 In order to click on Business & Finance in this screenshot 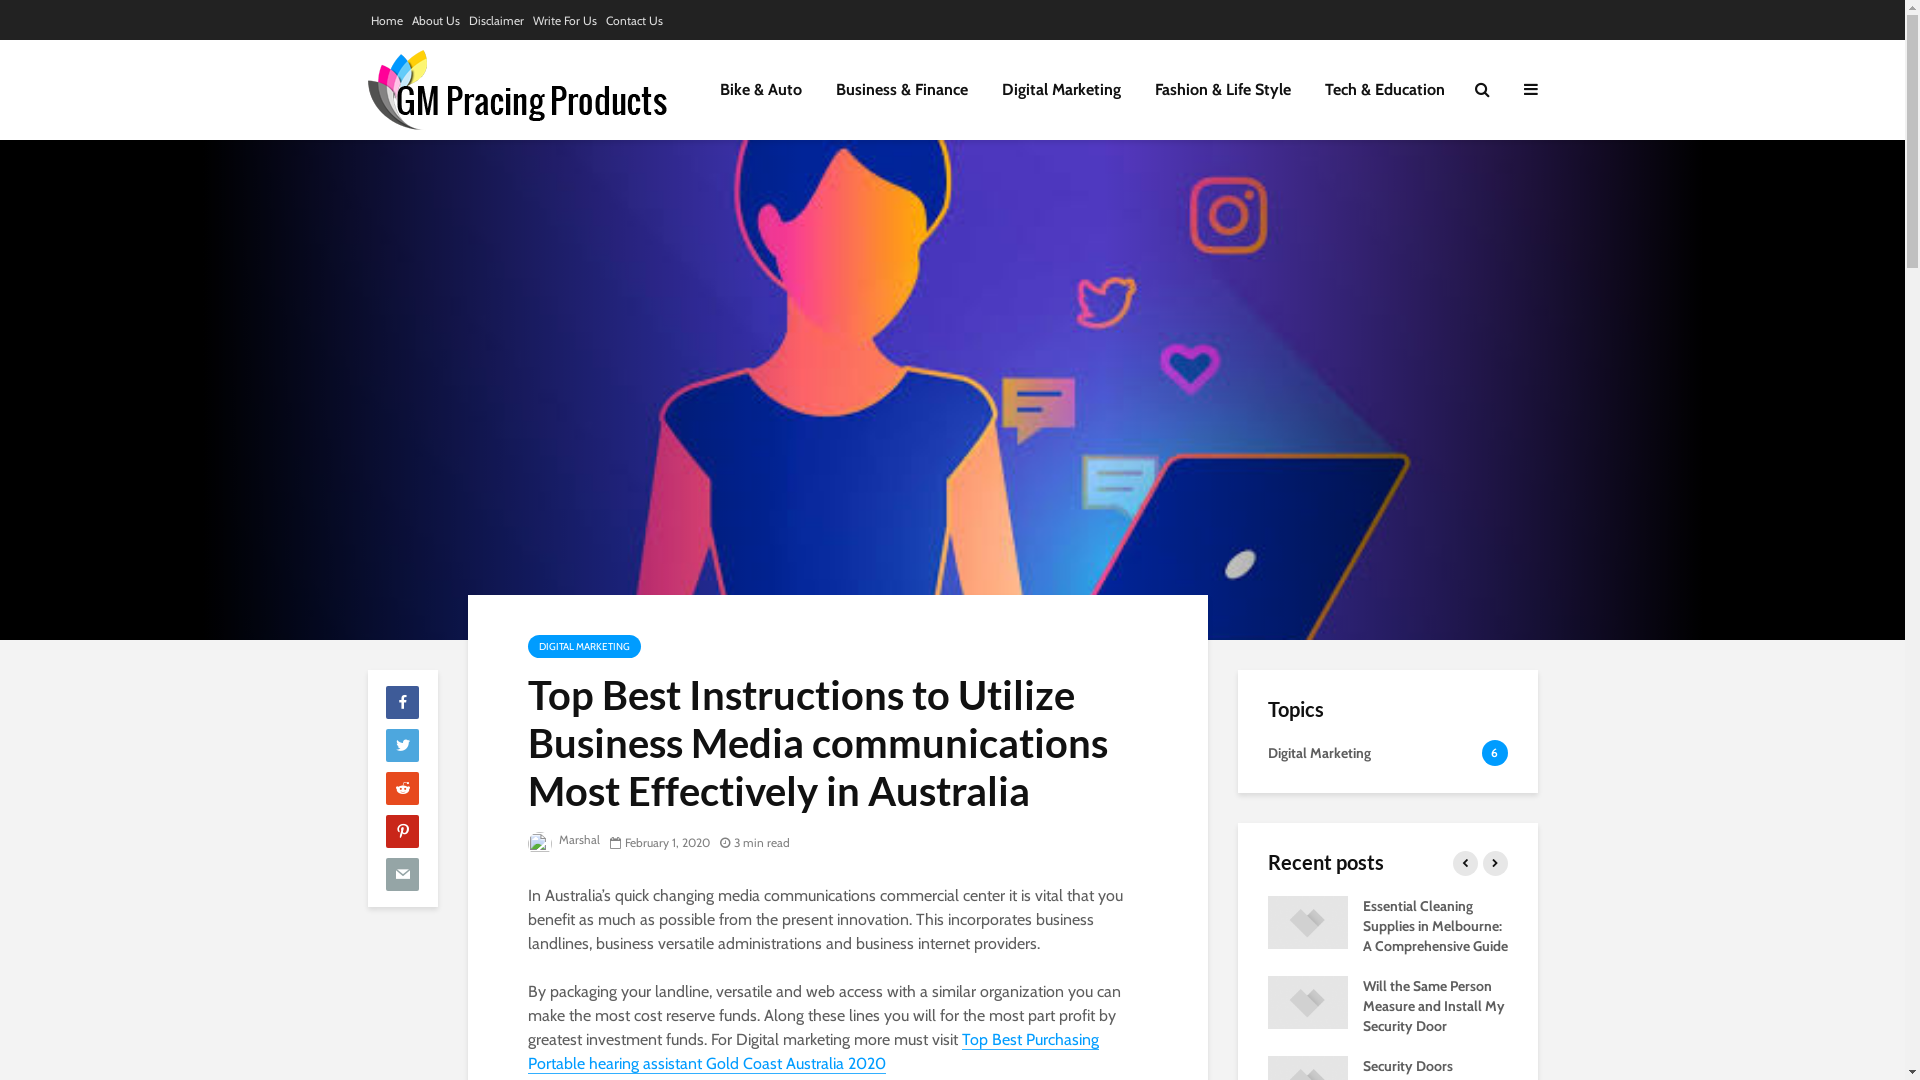, I will do `click(901, 90)`.